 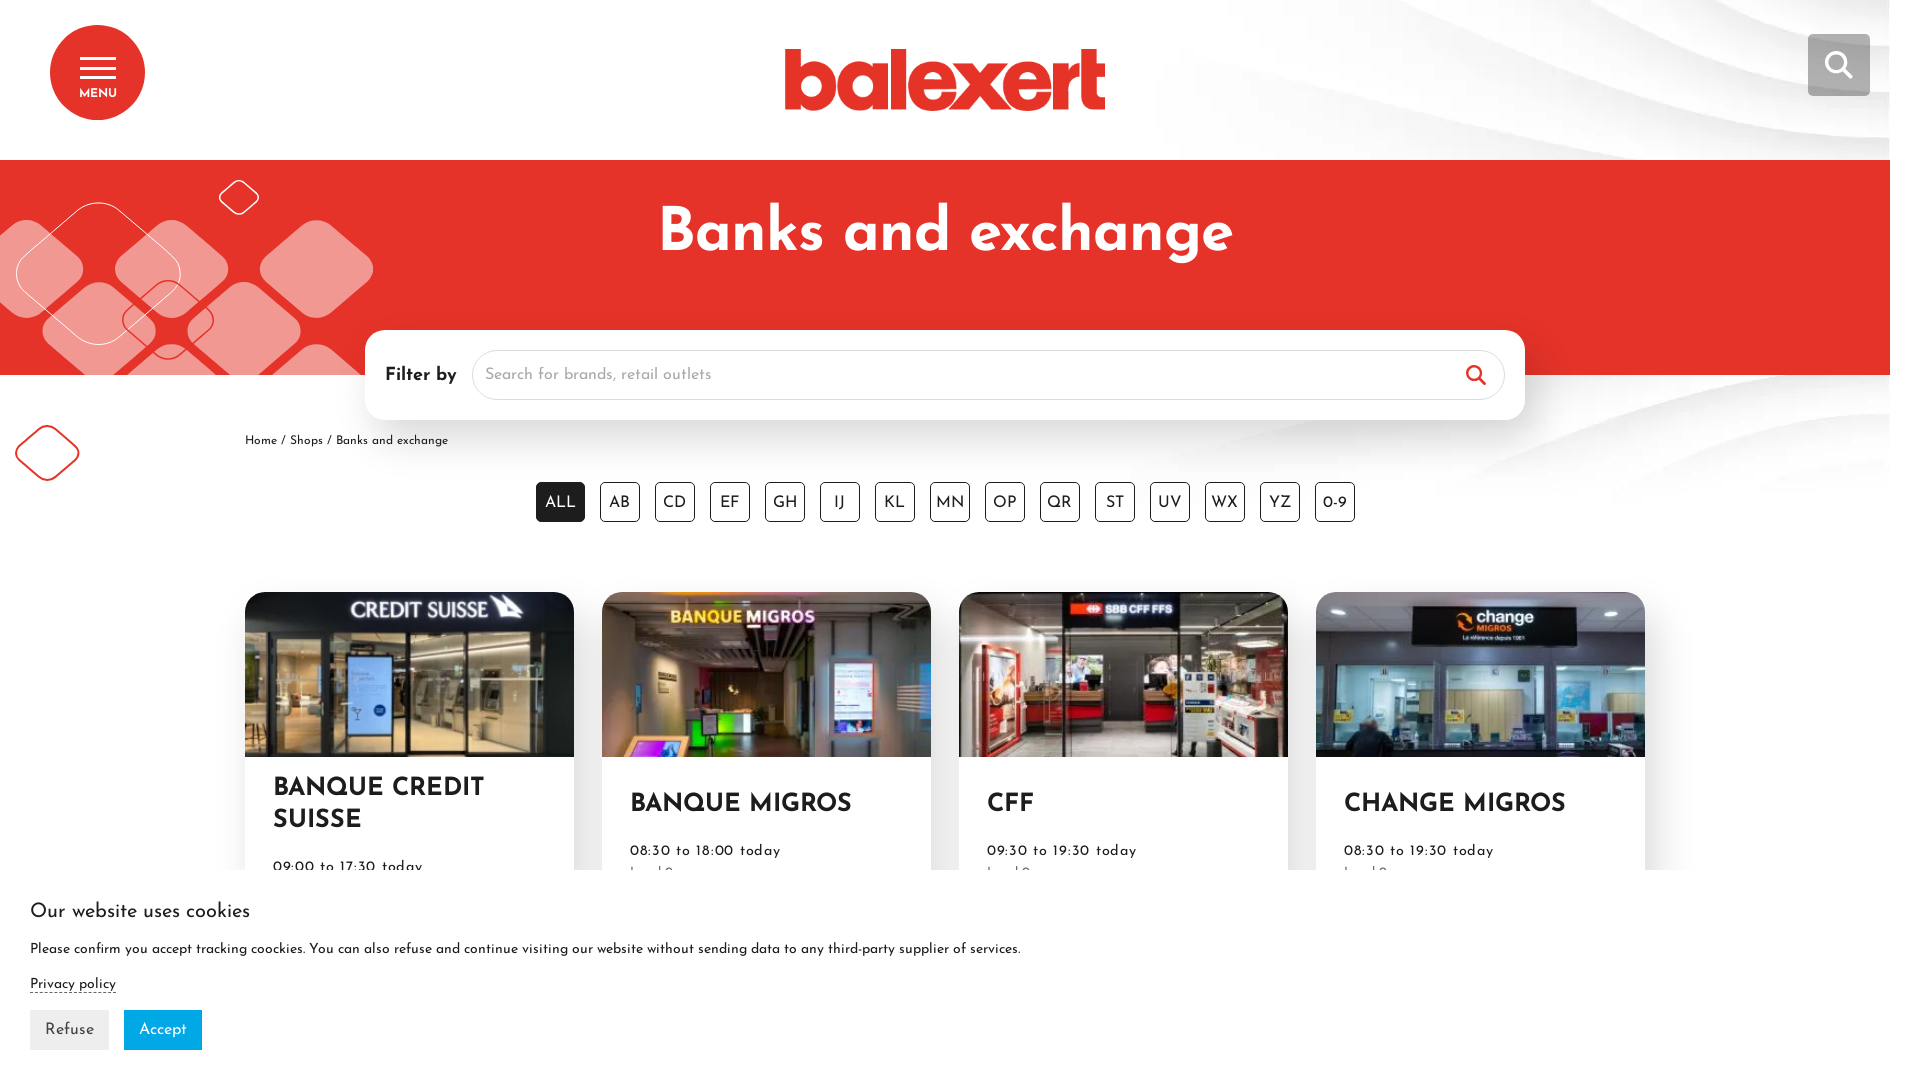 What do you see at coordinates (260, 440) in the screenshot?
I see `Home` at bounding box center [260, 440].